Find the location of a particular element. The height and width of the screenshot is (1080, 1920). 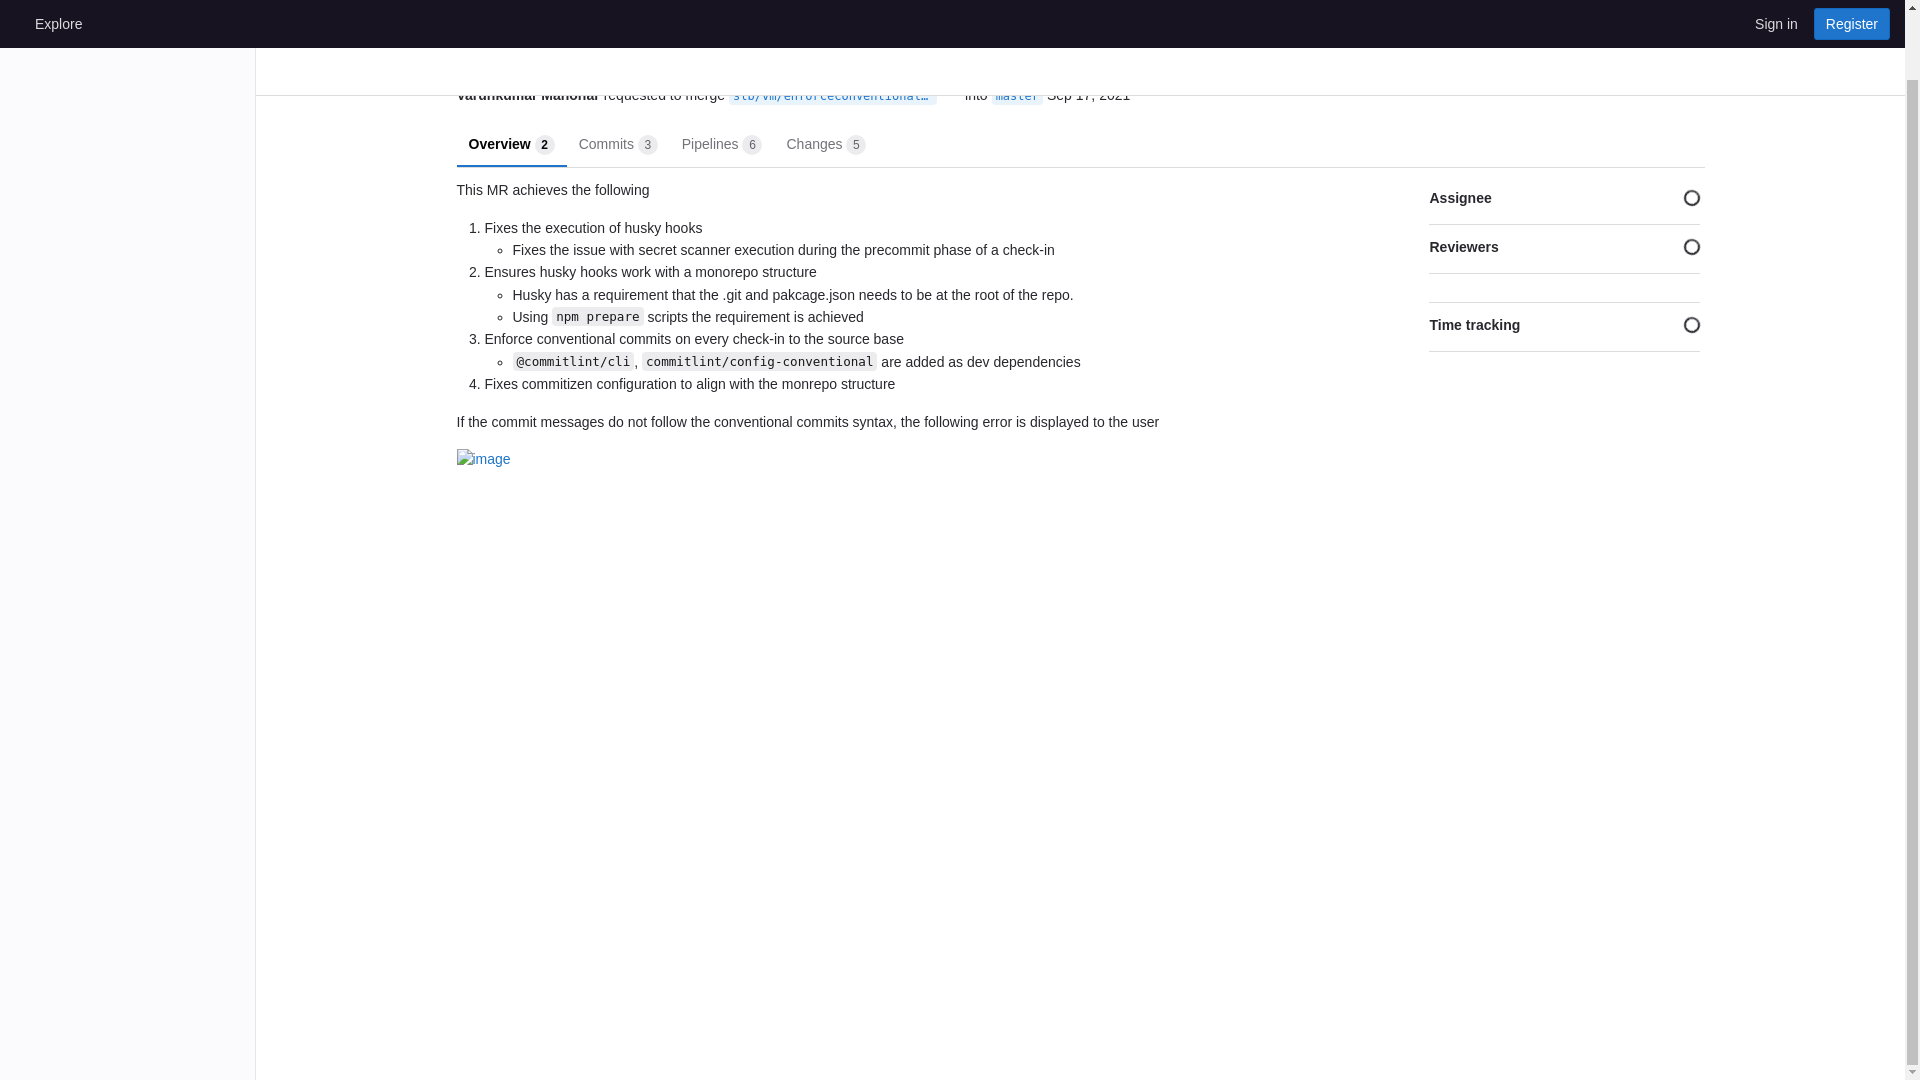

master is located at coordinates (528, 95).